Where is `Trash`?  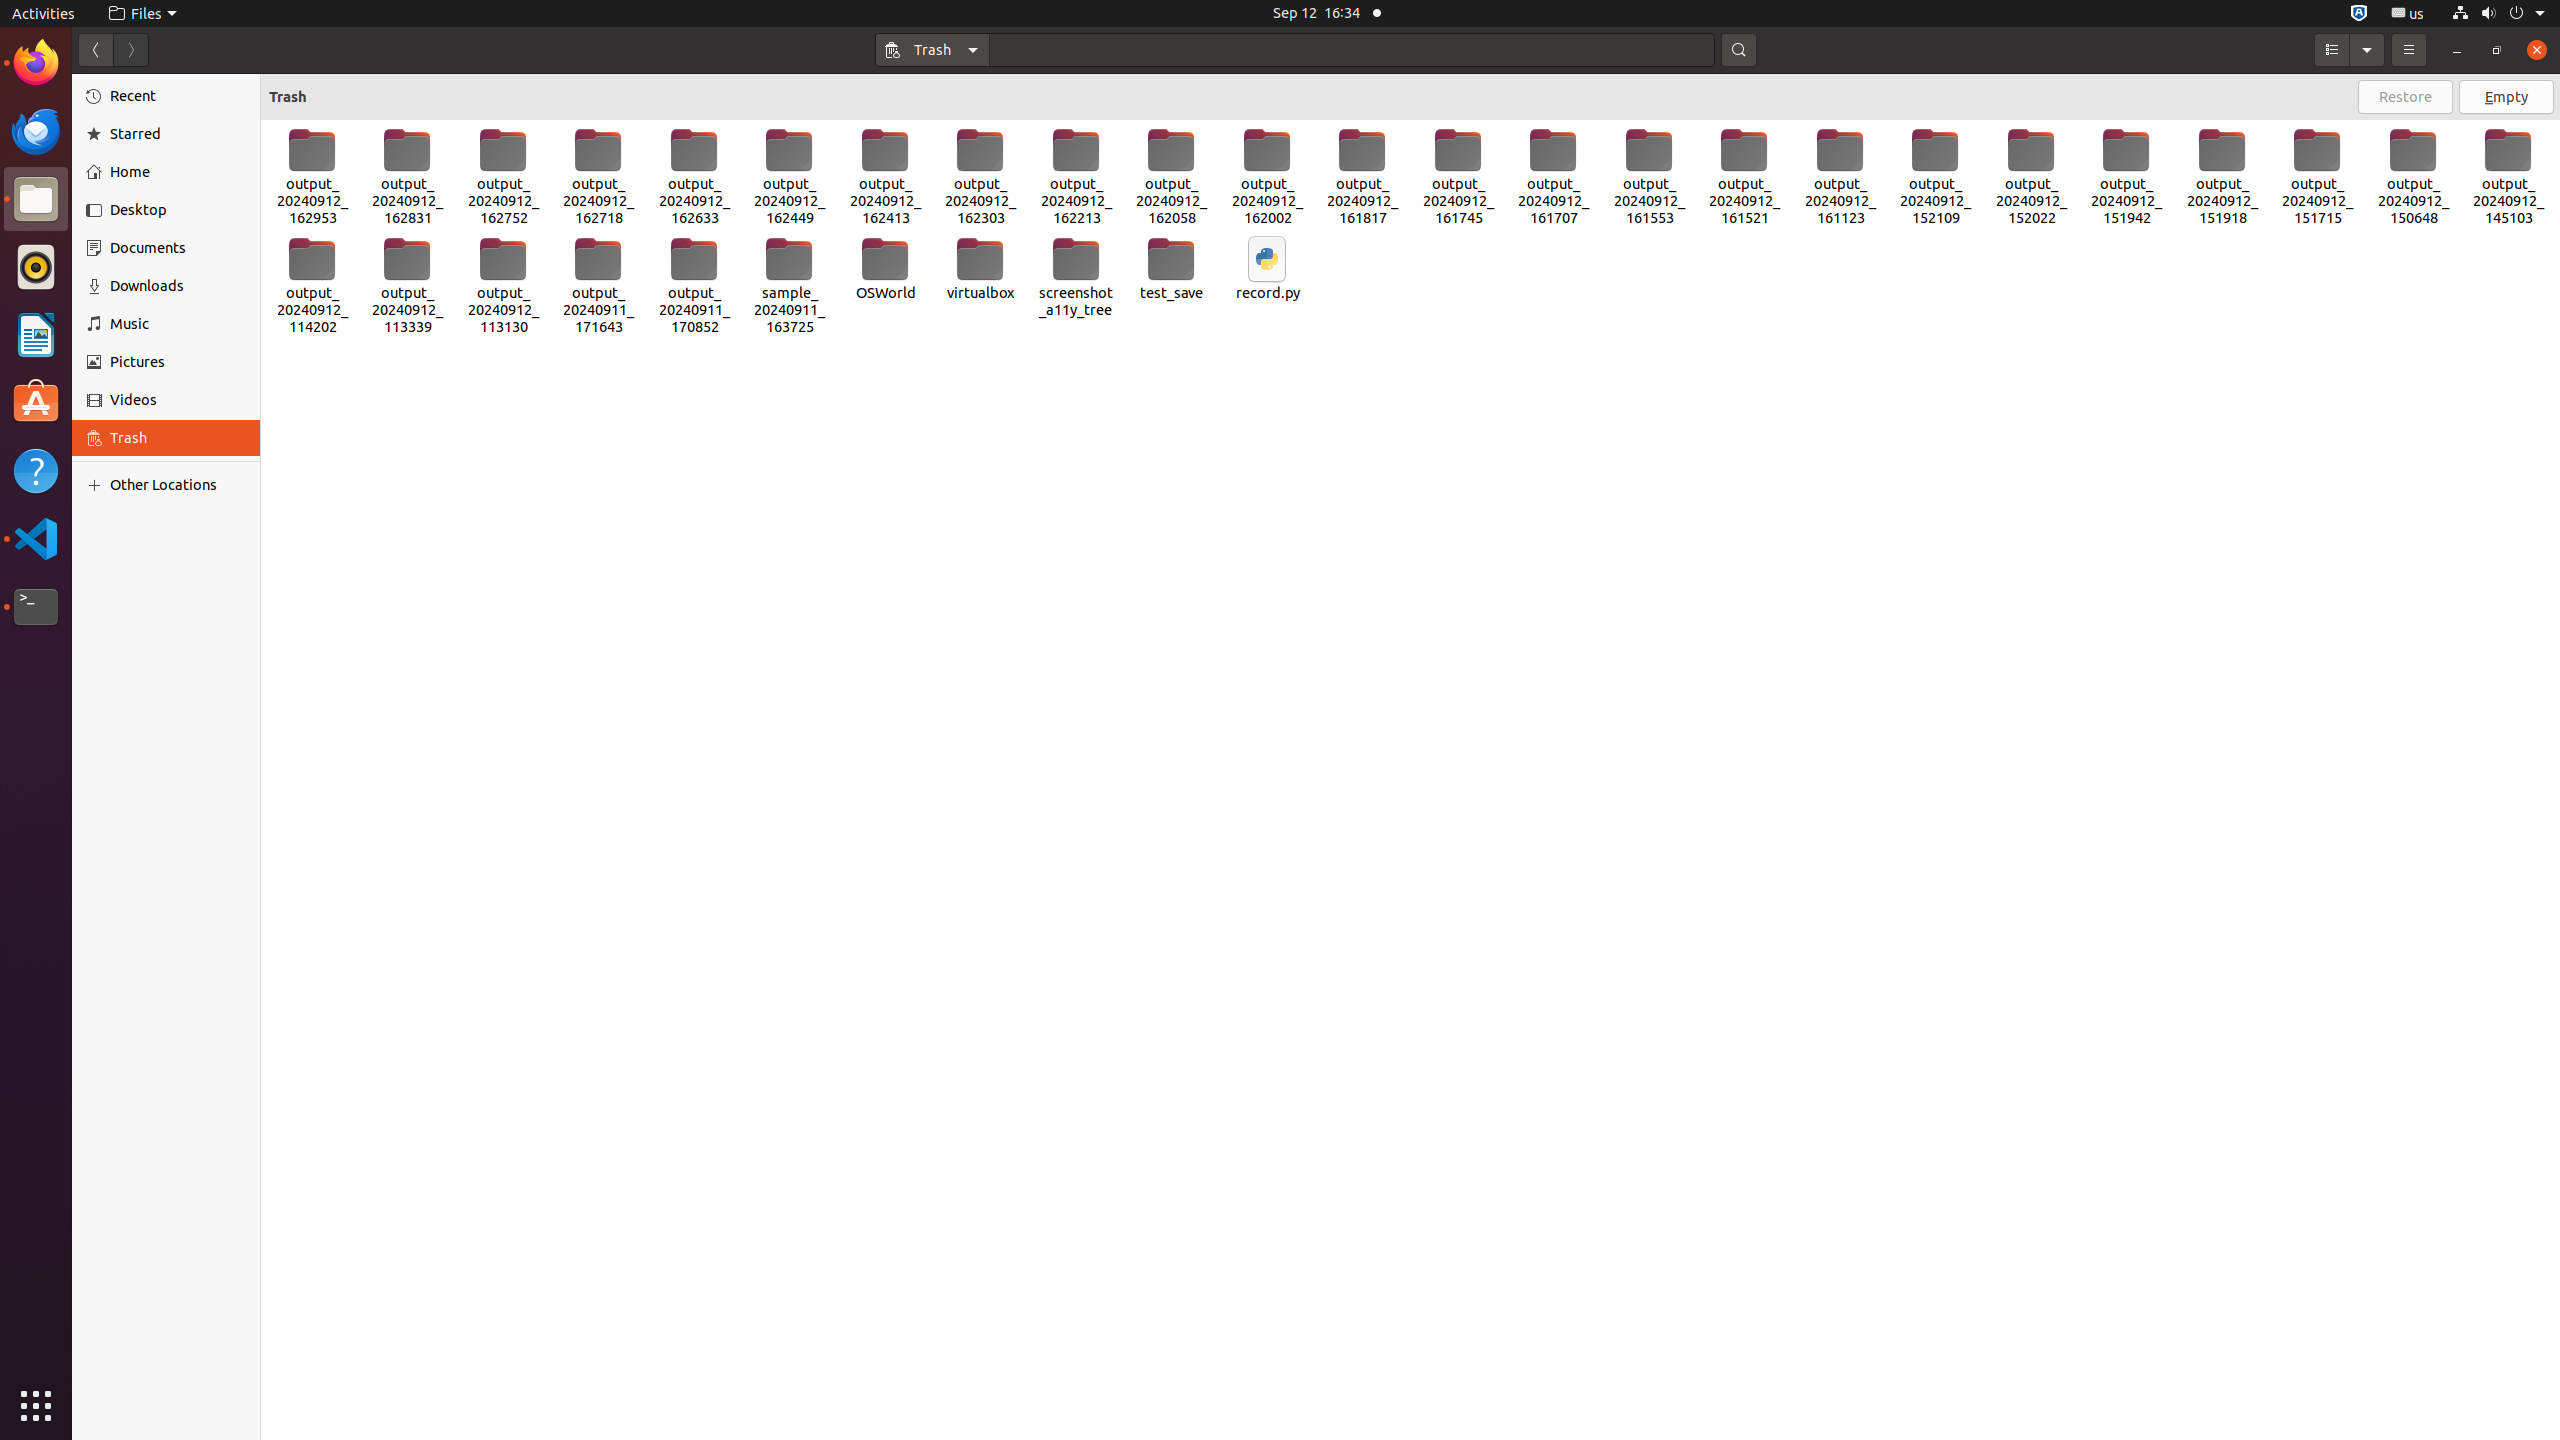
Trash is located at coordinates (933, 50).